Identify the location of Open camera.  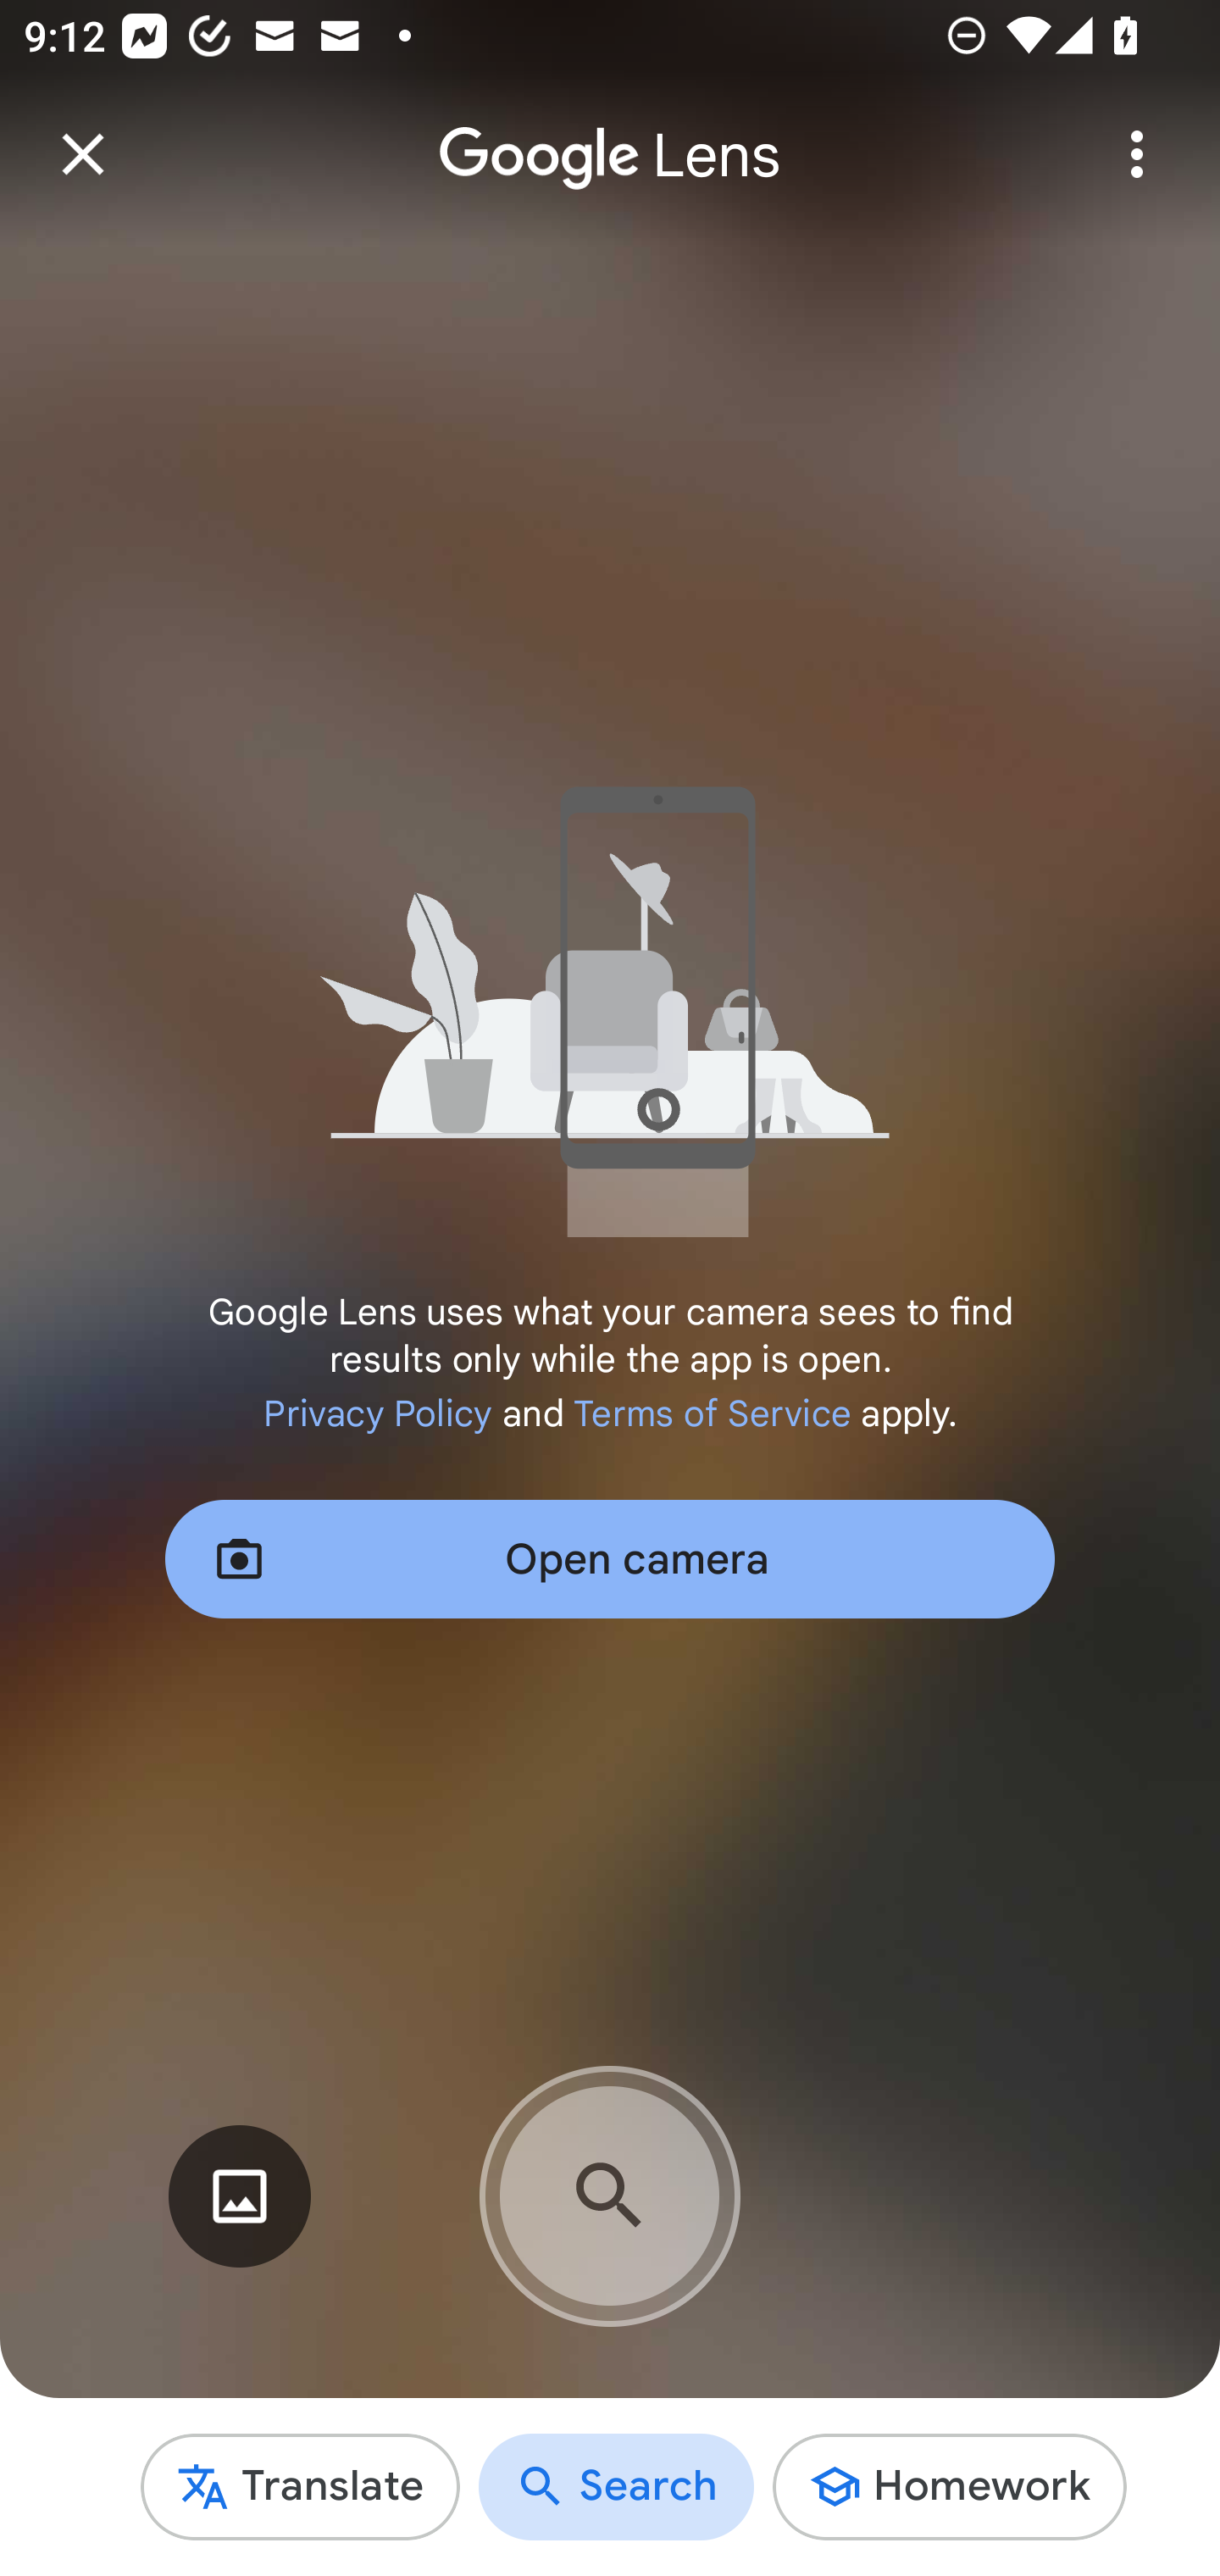
(610, 1559).